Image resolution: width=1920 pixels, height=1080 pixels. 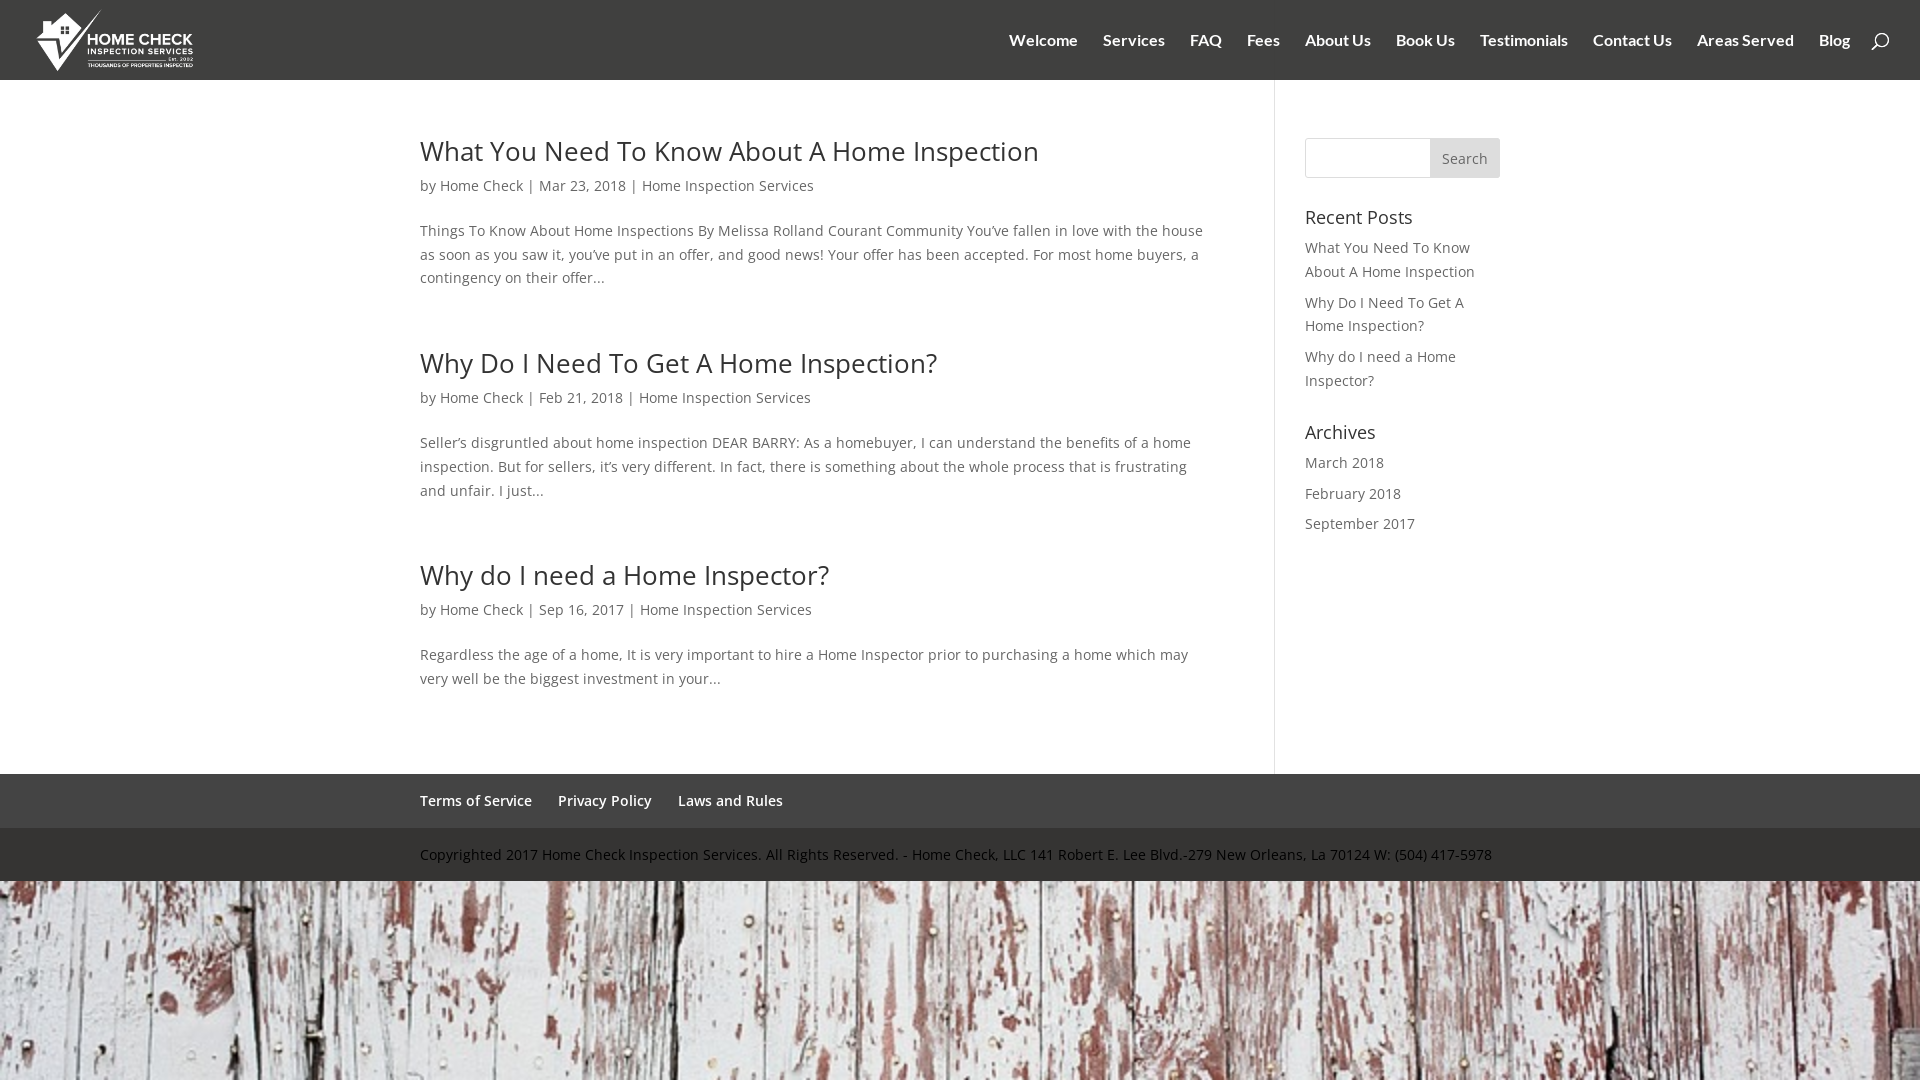 What do you see at coordinates (1834, 56) in the screenshot?
I see `Blog` at bounding box center [1834, 56].